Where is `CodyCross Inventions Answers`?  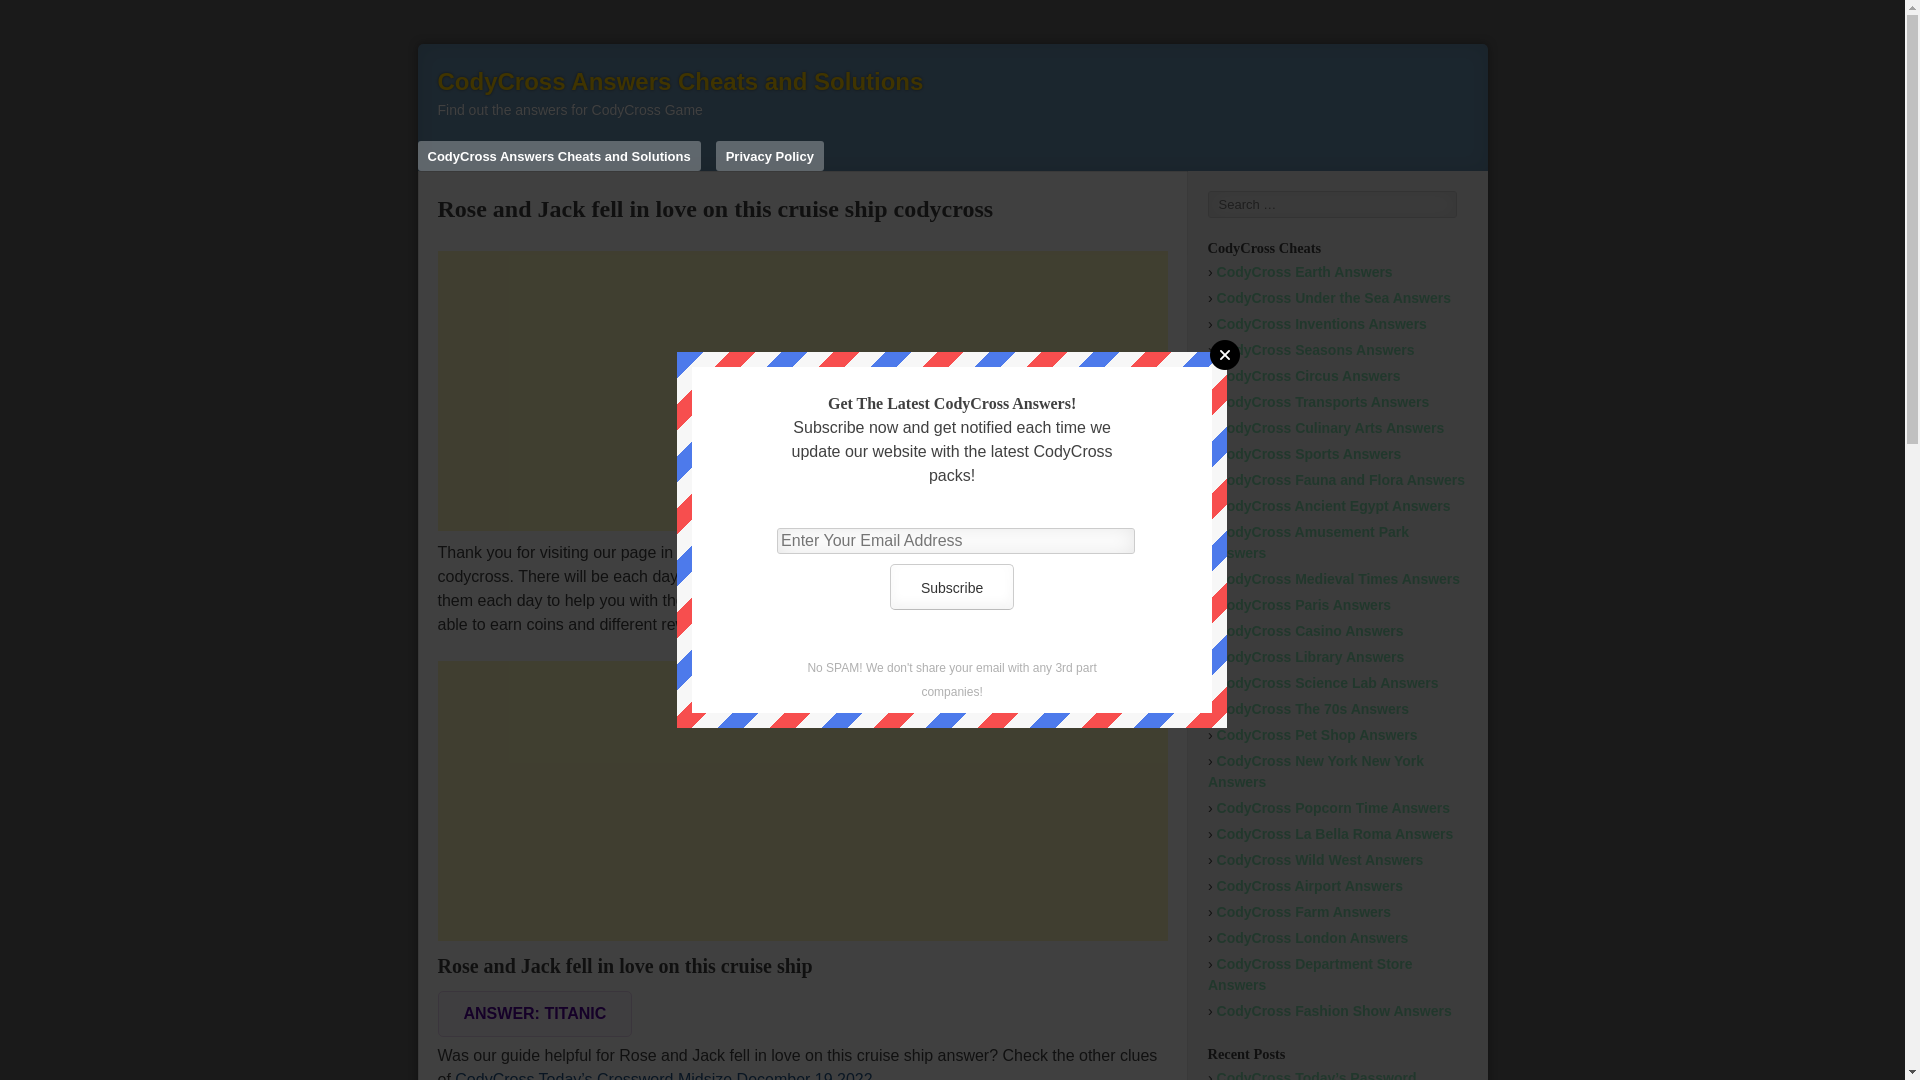
CodyCross Inventions Answers is located at coordinates (1322, 324).